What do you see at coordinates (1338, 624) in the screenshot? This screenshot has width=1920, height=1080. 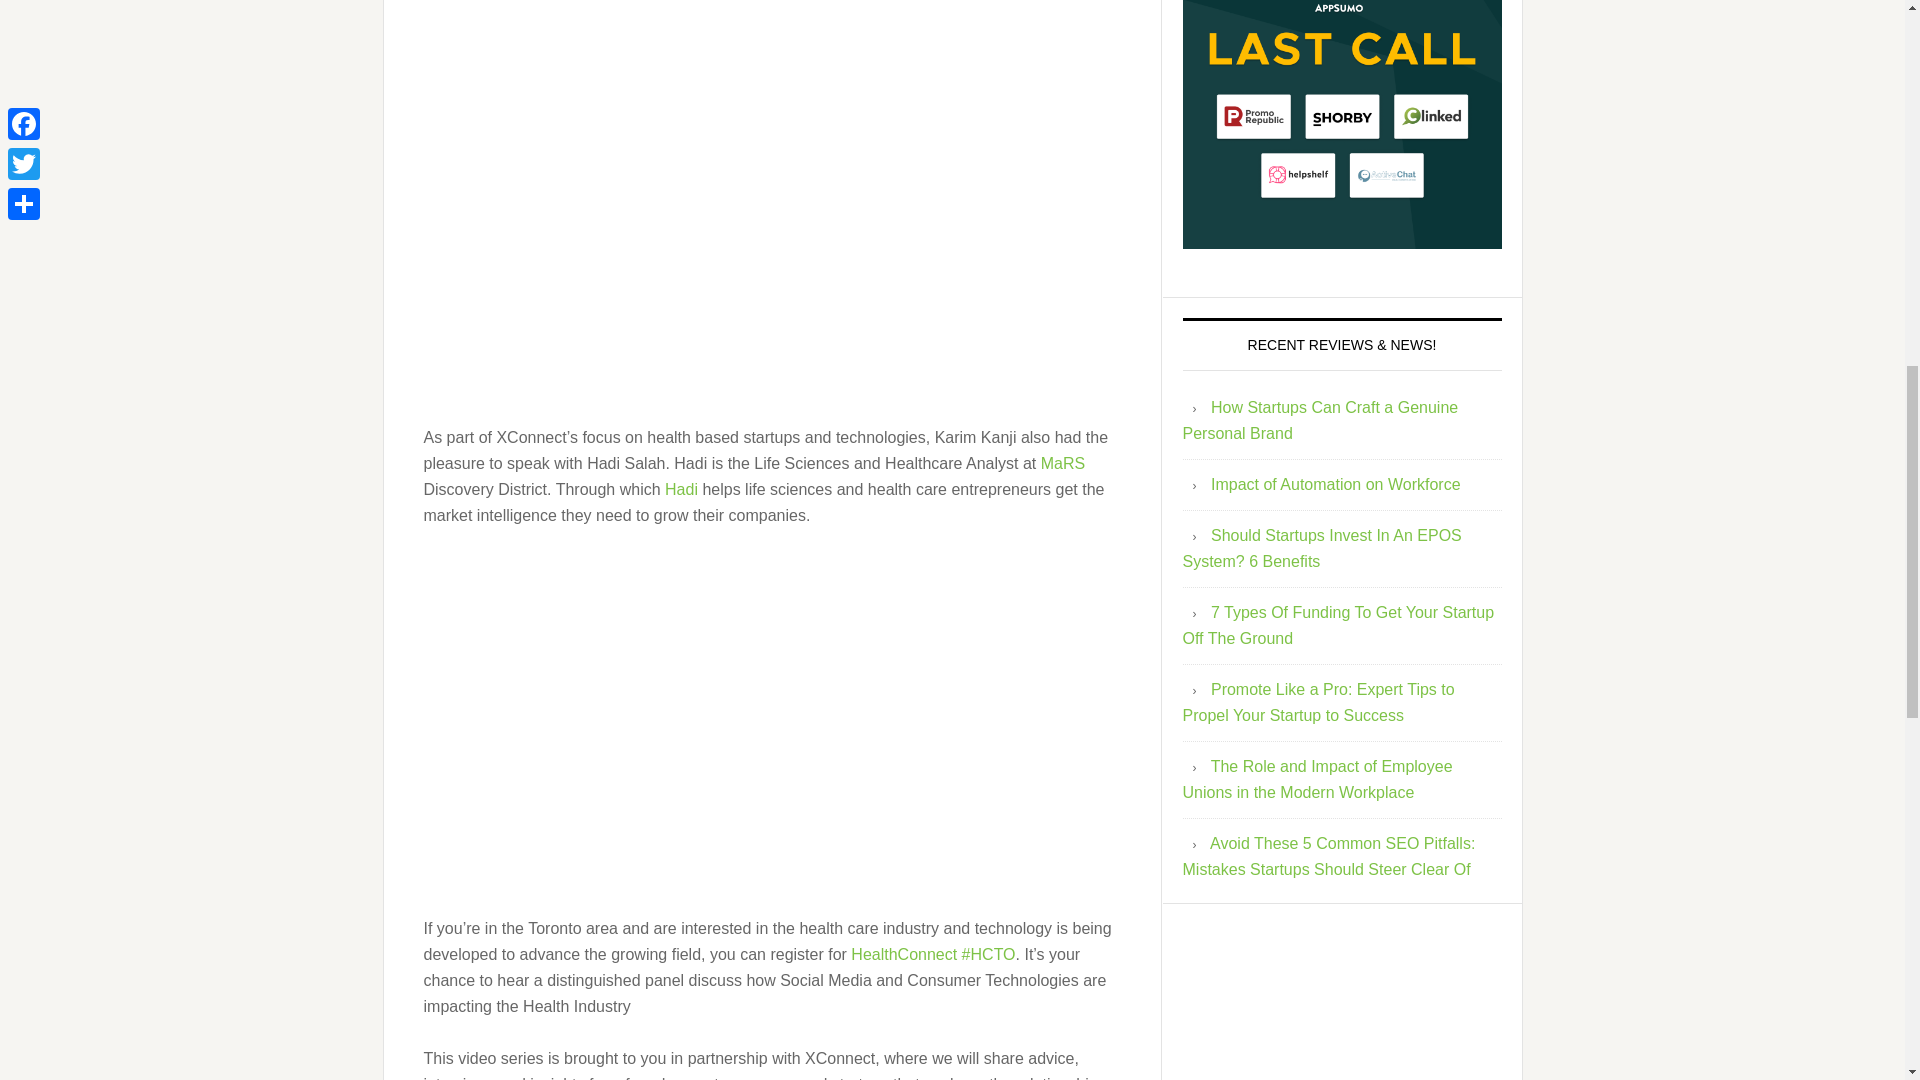 I see `7 Types Of Funding To Get Your Startup Off The Ground` at bounding box center [1338, 624].